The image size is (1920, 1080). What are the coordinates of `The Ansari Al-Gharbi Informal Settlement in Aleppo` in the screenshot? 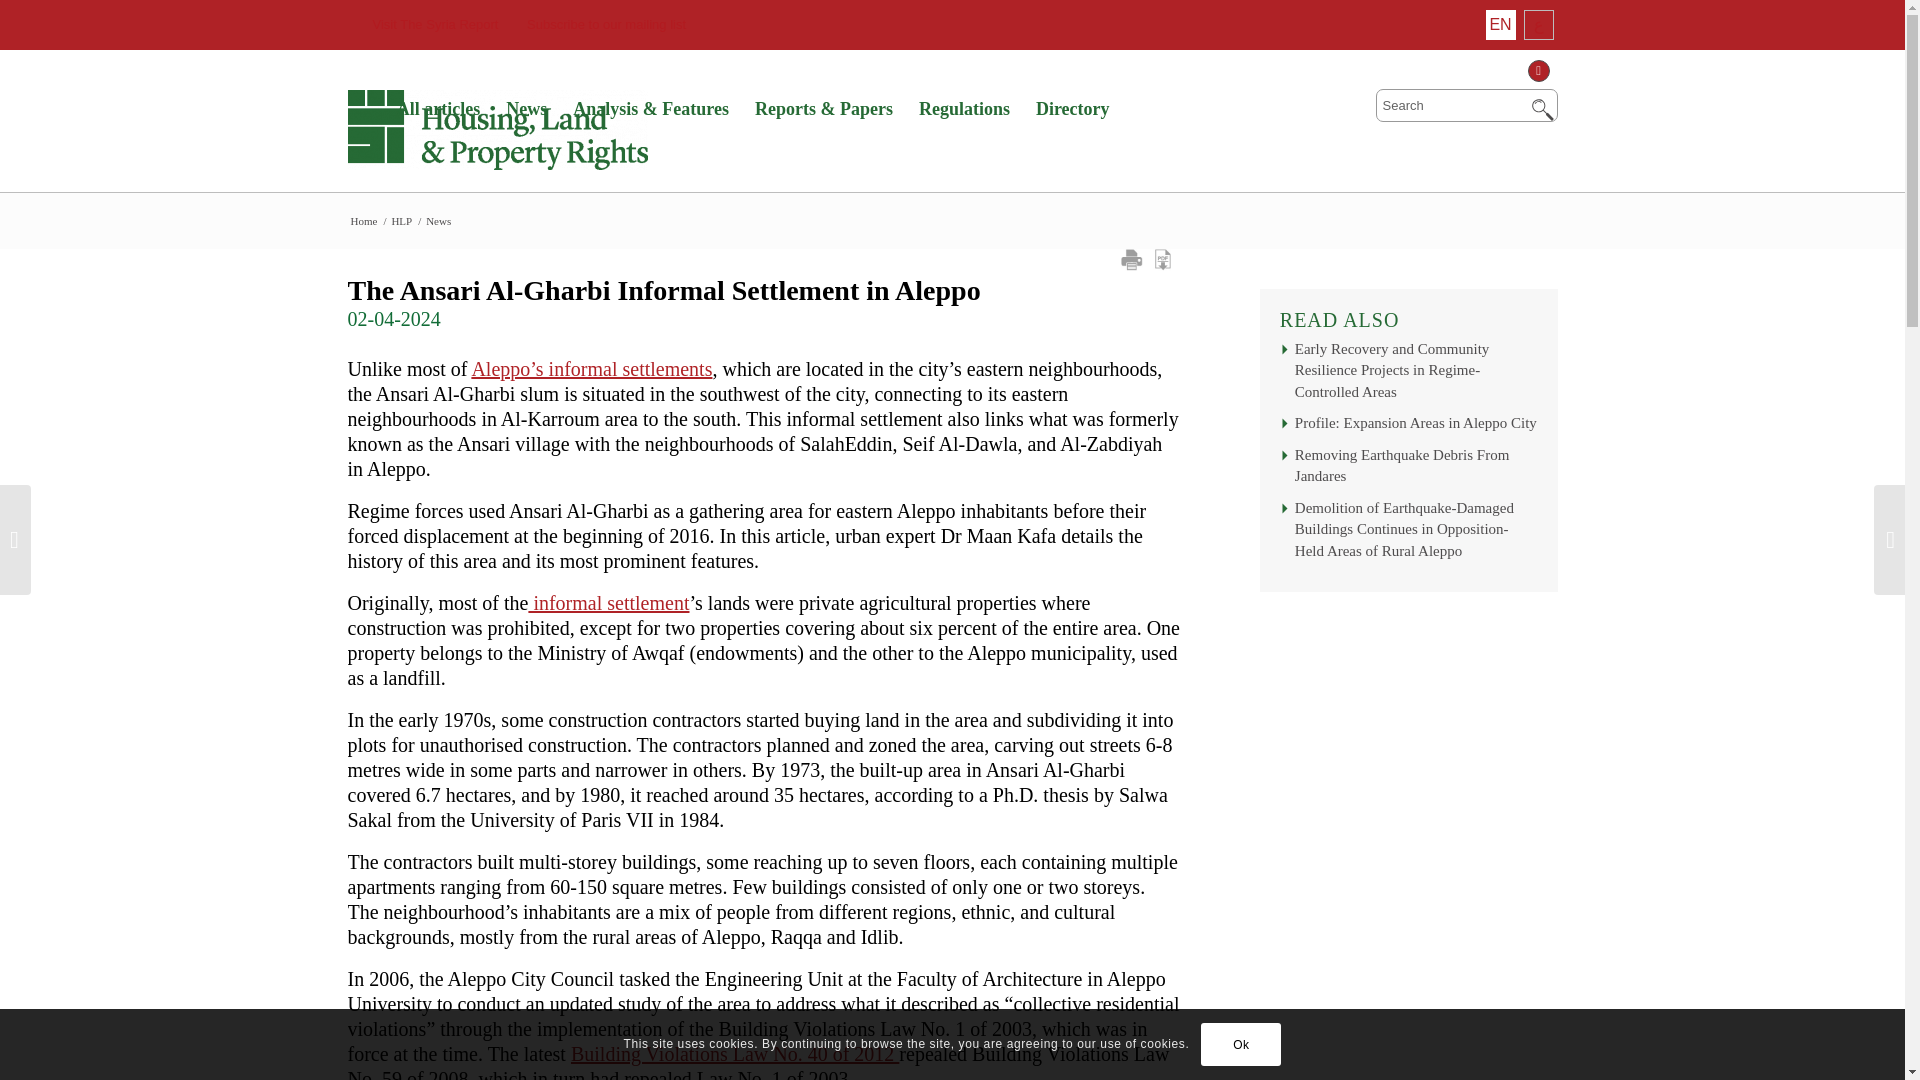 It's located at (764, 291).